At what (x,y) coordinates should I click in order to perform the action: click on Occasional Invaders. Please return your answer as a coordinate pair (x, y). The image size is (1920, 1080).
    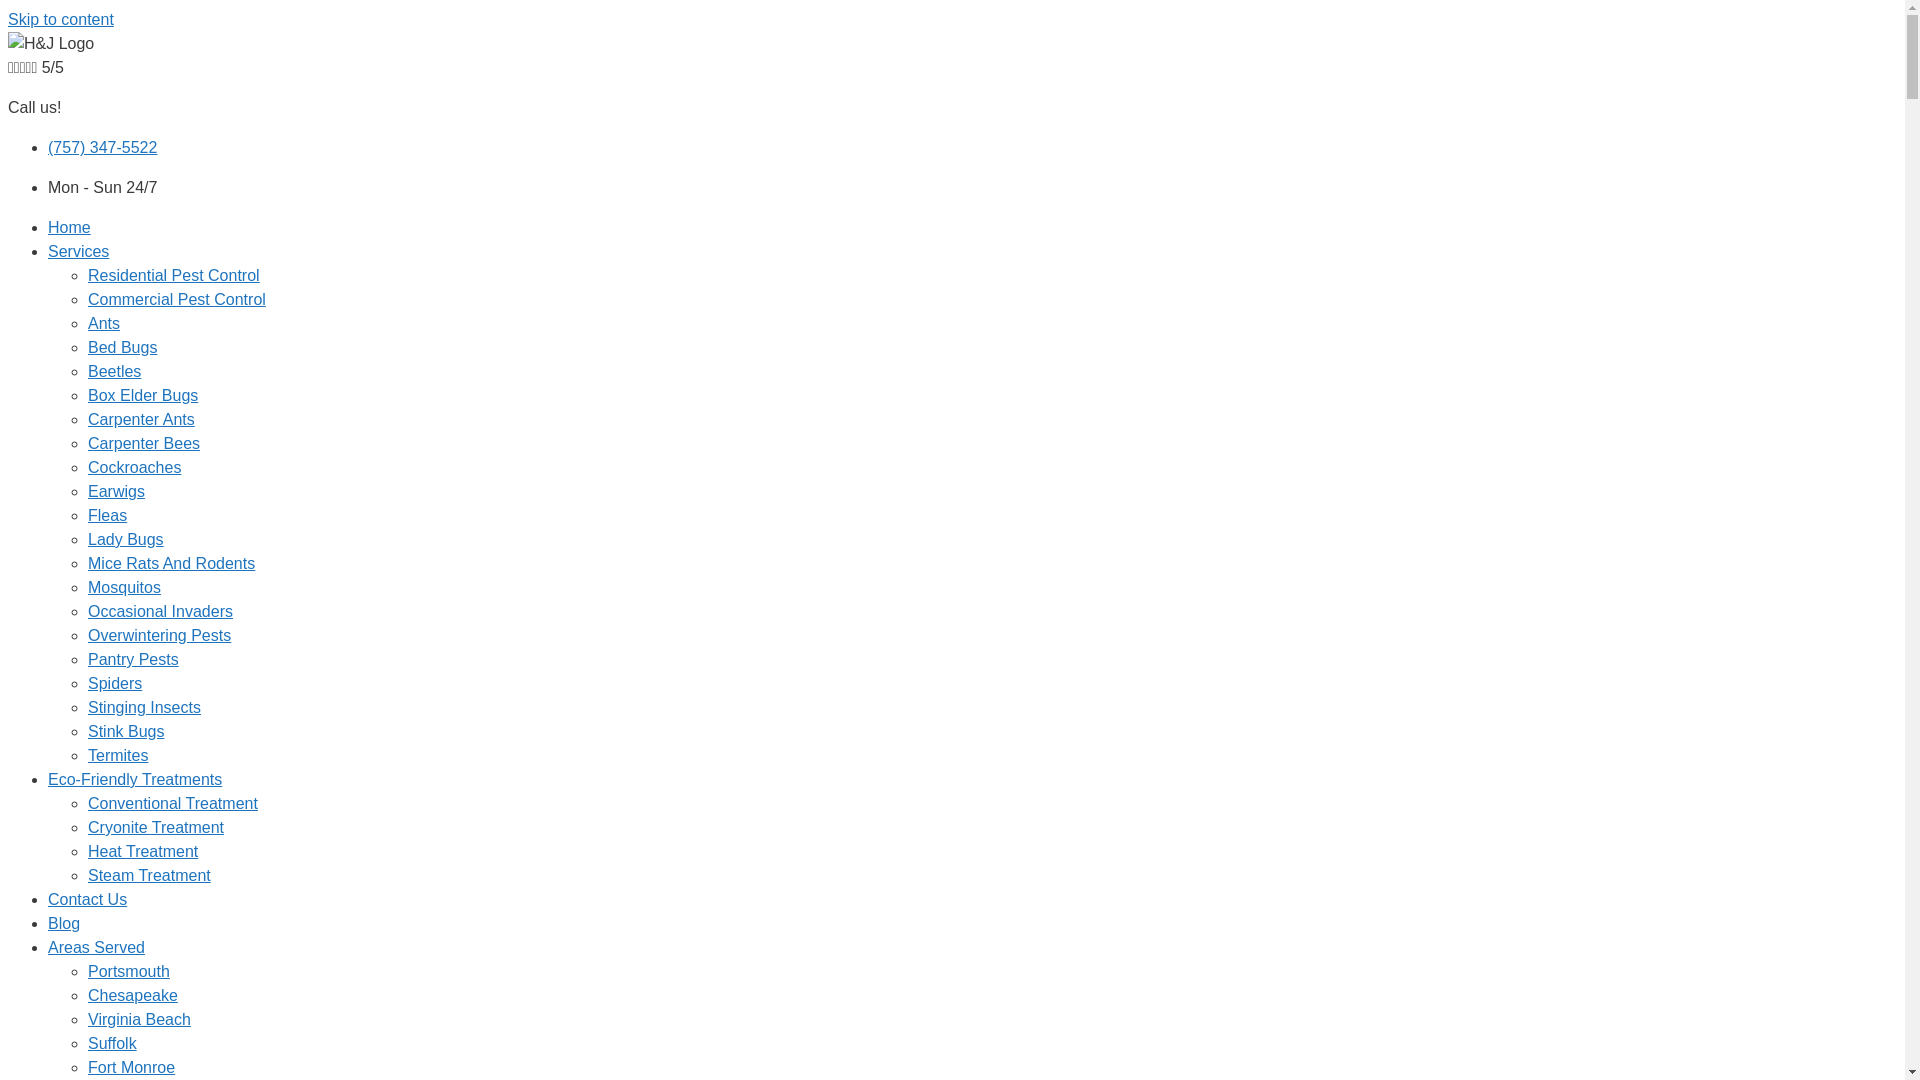
    Looking at the image, I should click on (160, 612).